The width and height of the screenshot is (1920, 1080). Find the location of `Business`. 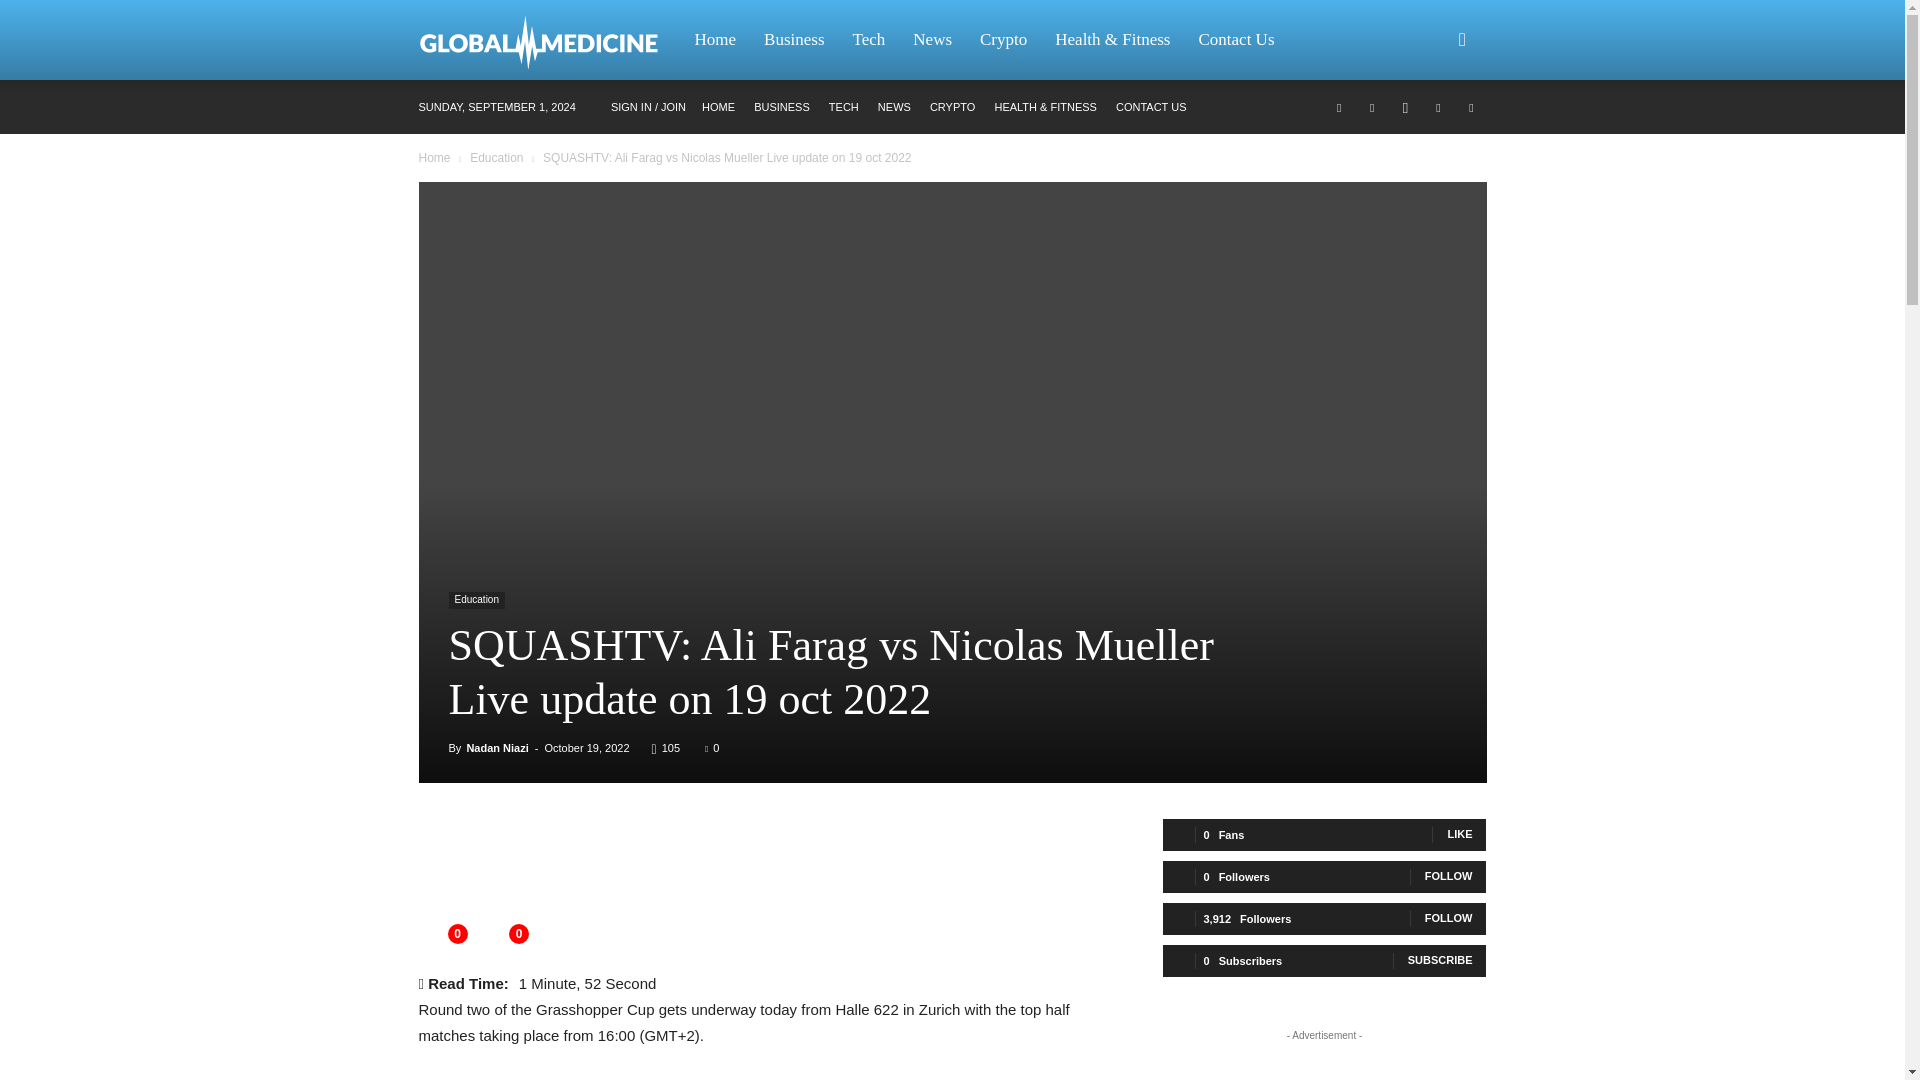

Business is located at coordinates (794, 40).